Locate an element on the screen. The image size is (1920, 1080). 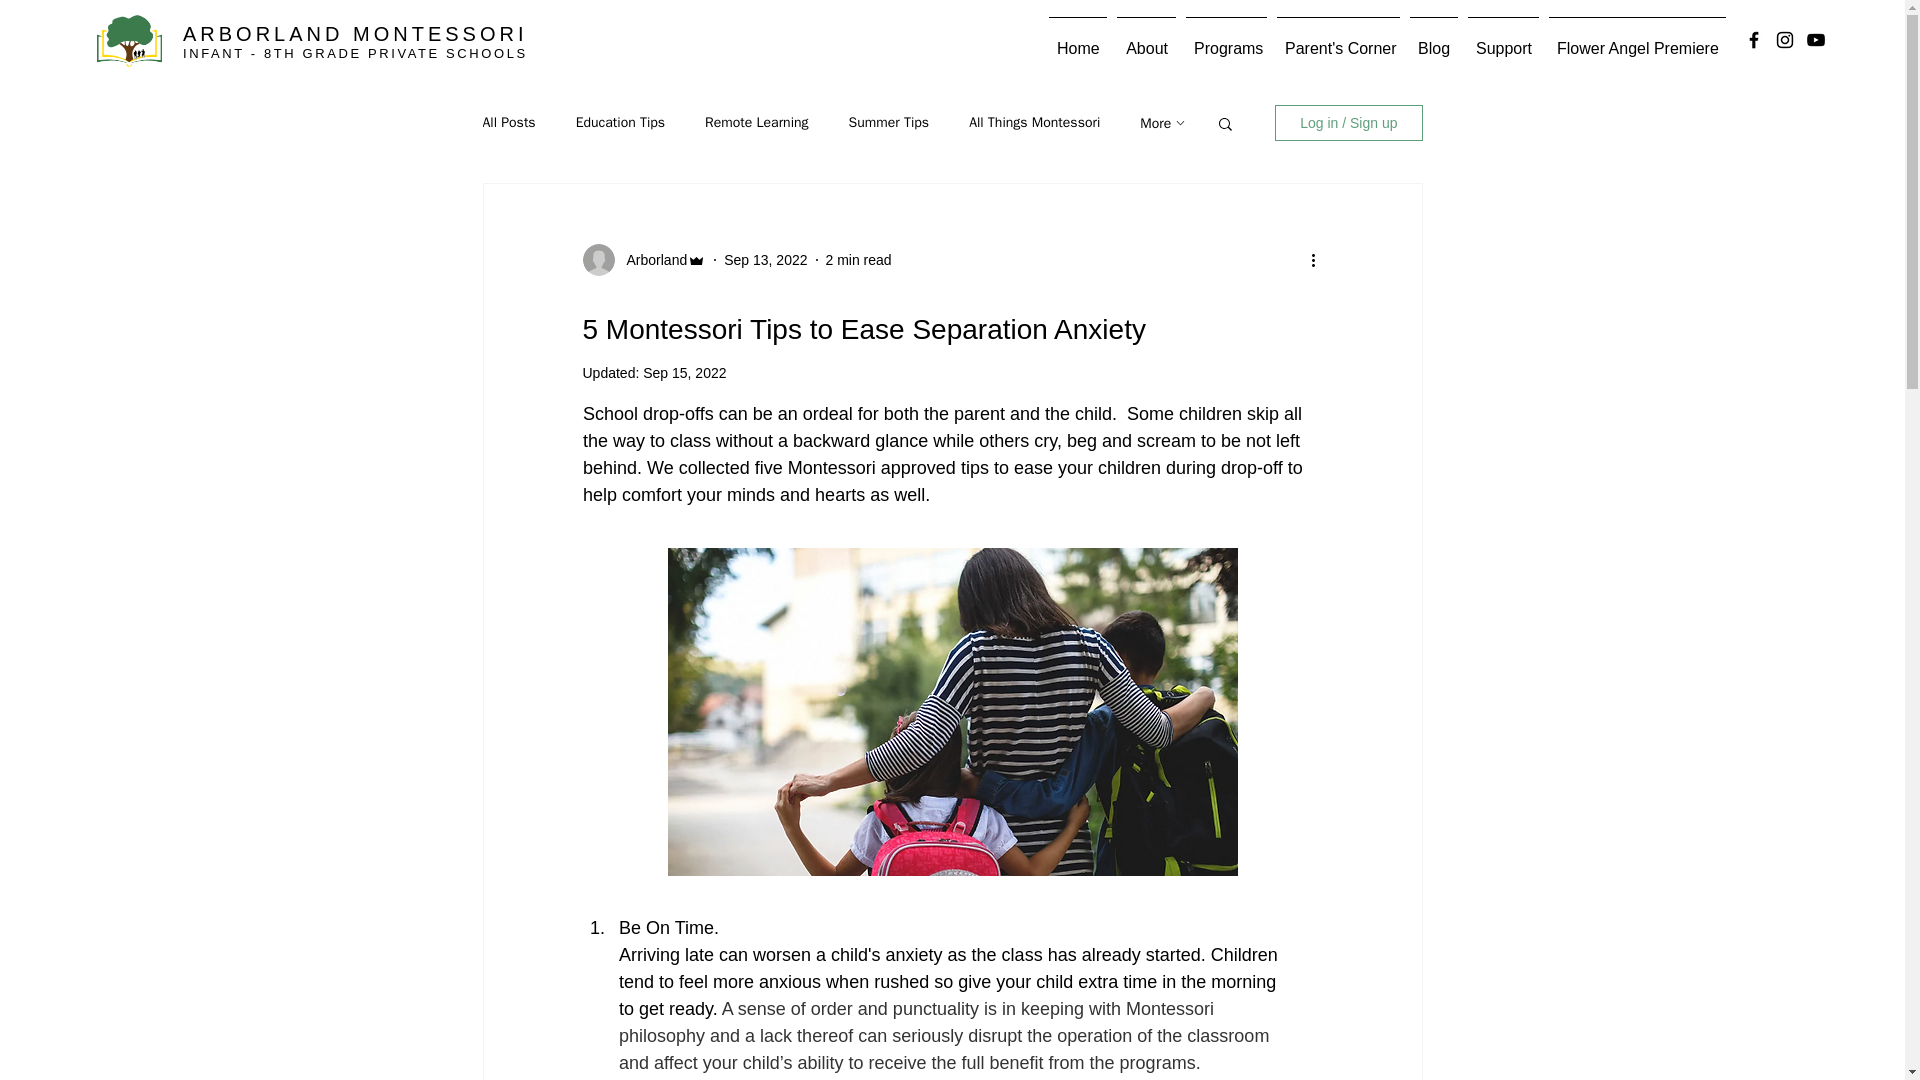
Summer Tips is located at coordinates (888, 122).